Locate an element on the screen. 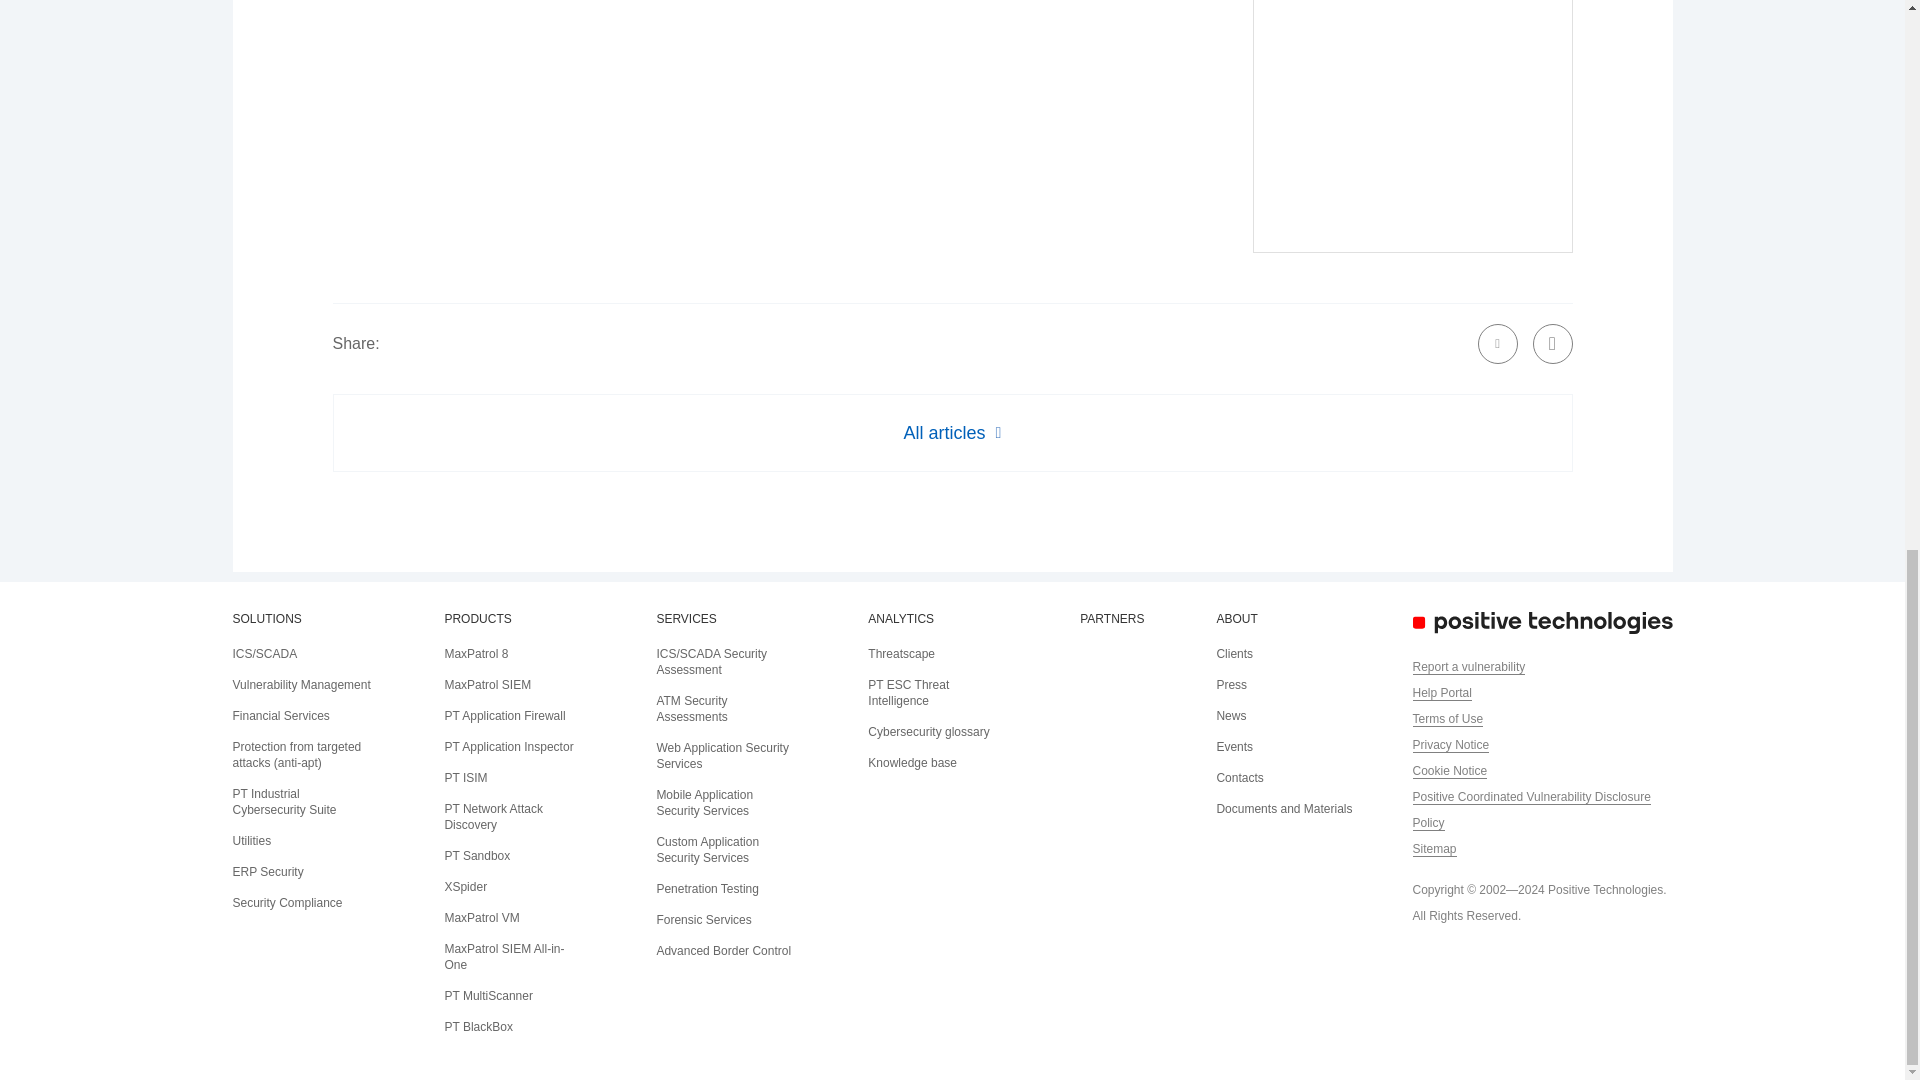  SERVICES is located at coordinates (686, 619).